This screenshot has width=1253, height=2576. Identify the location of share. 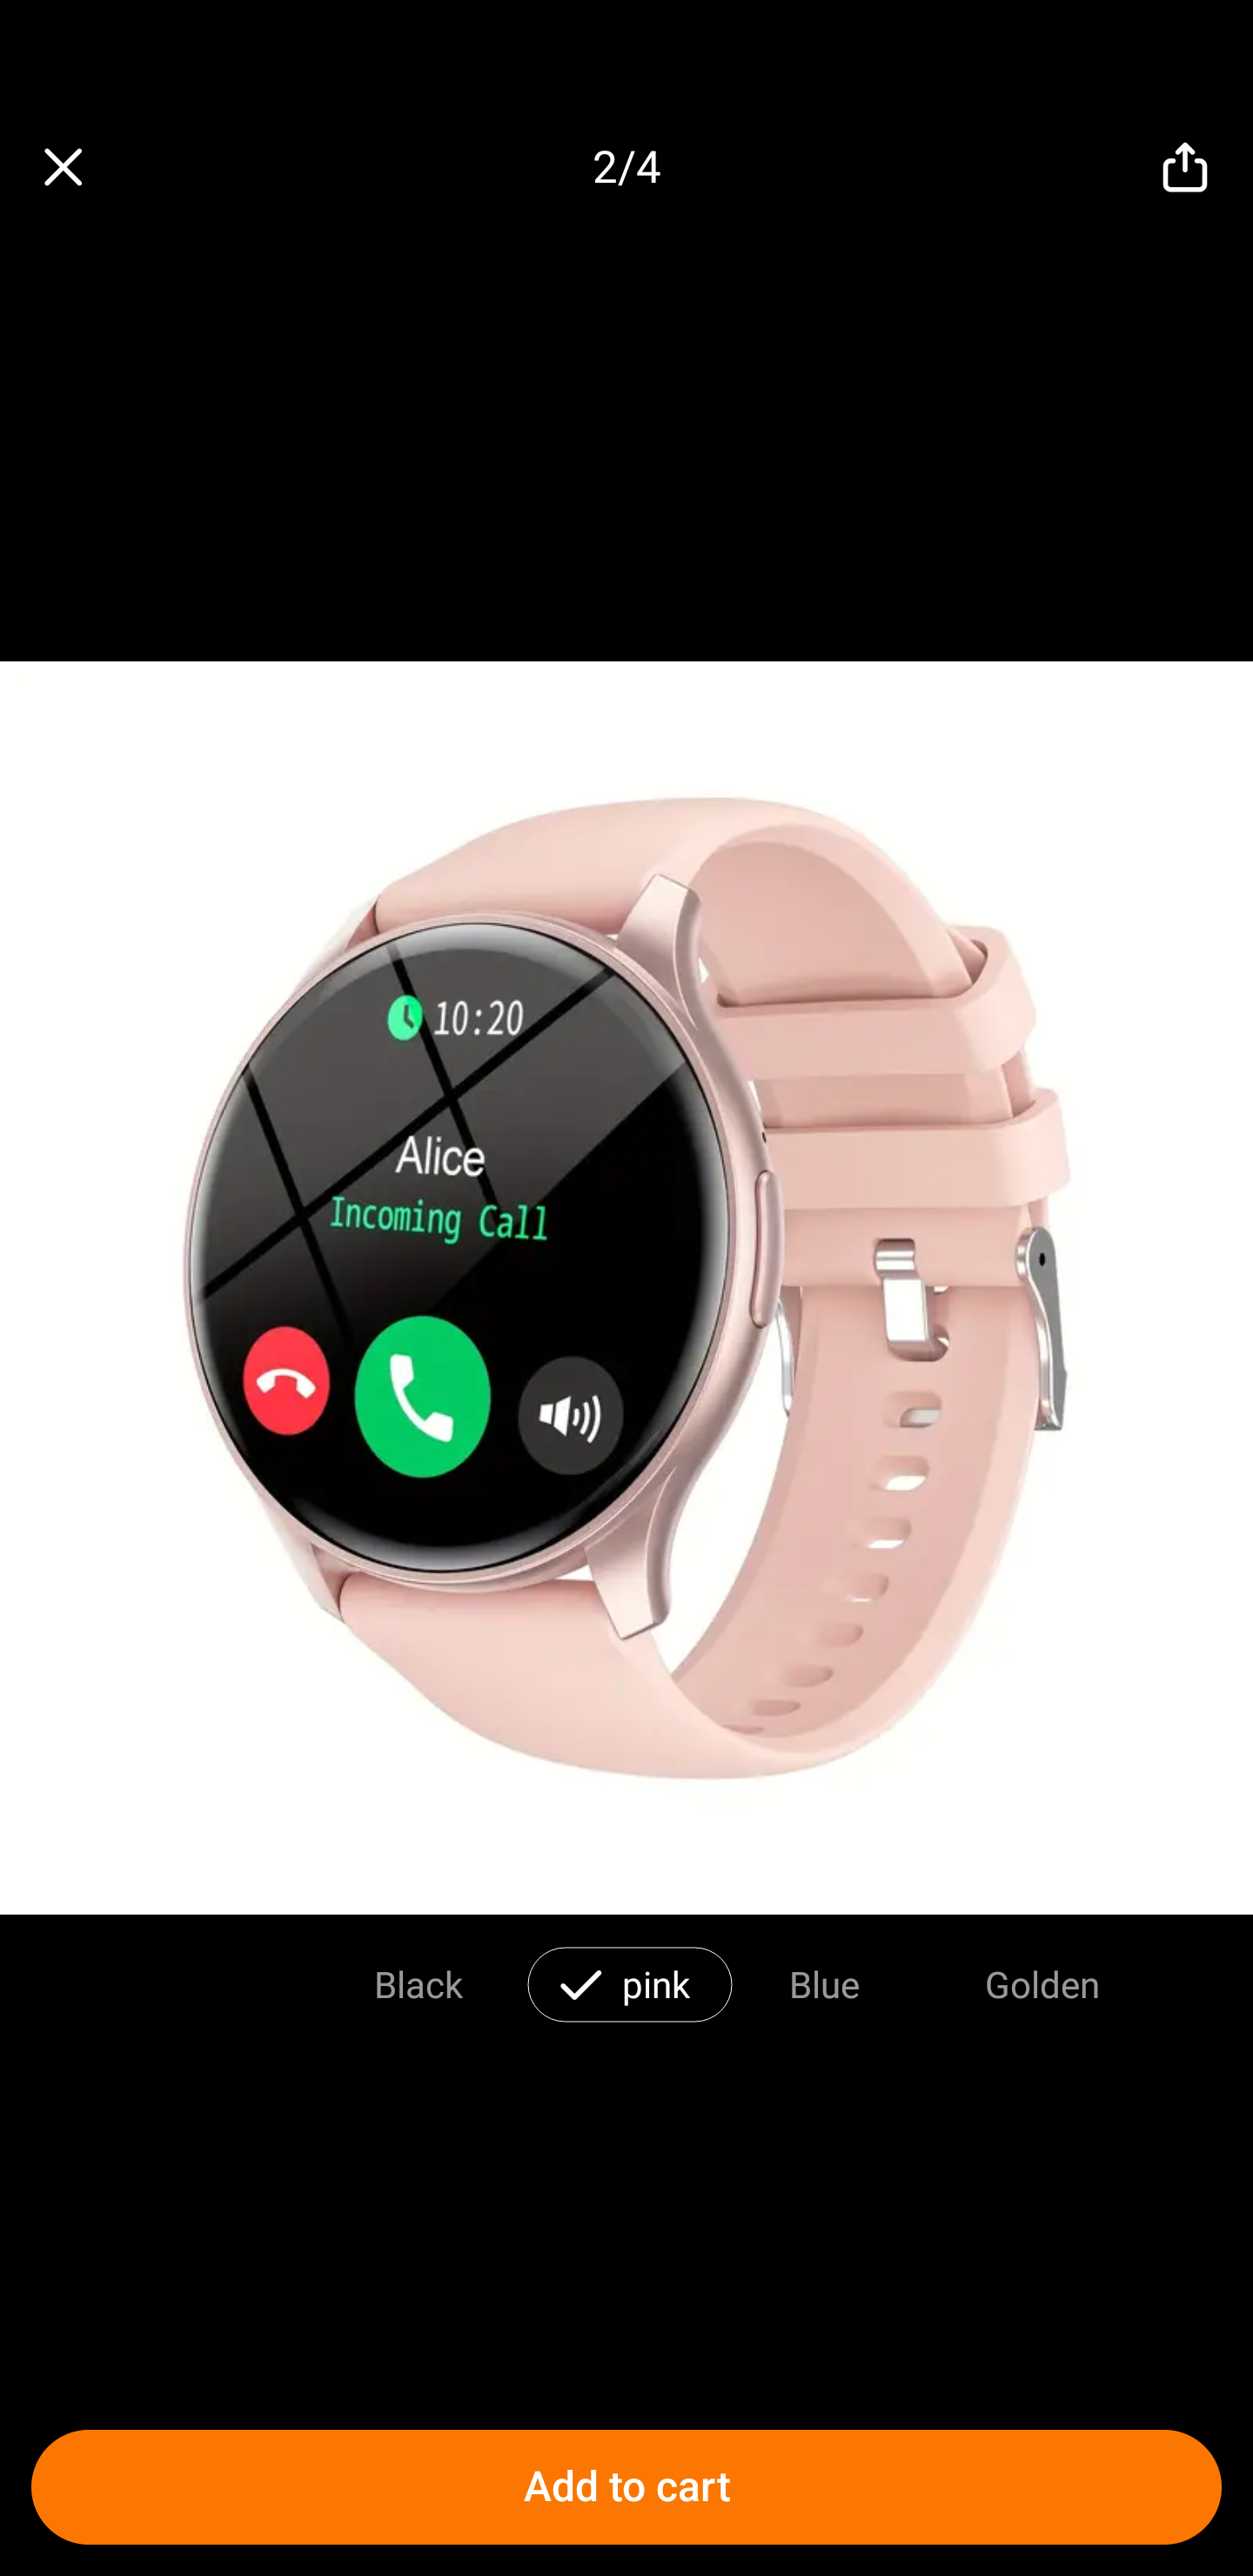
(1185, 167).